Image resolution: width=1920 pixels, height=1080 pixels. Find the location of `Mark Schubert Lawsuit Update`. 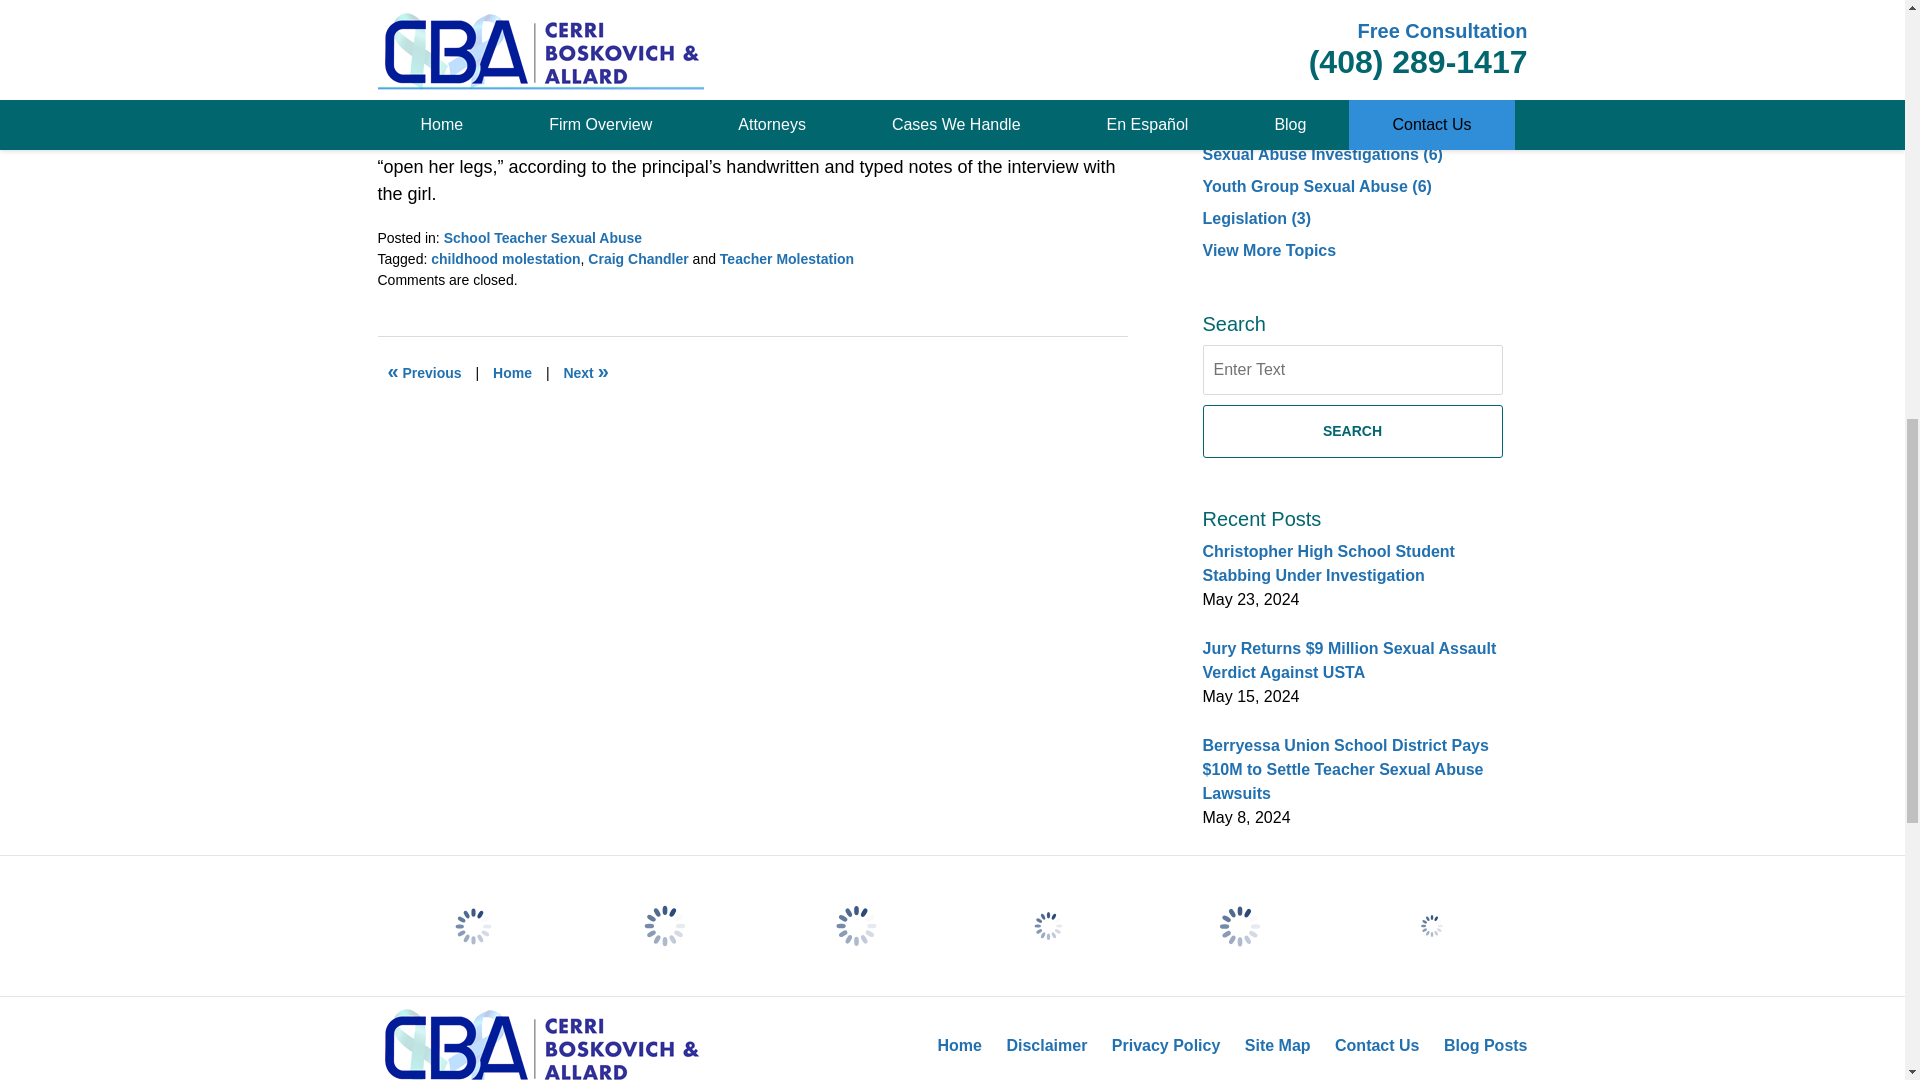

Mark Schubert Lawsuit Update is located at coordinates (585, 372).